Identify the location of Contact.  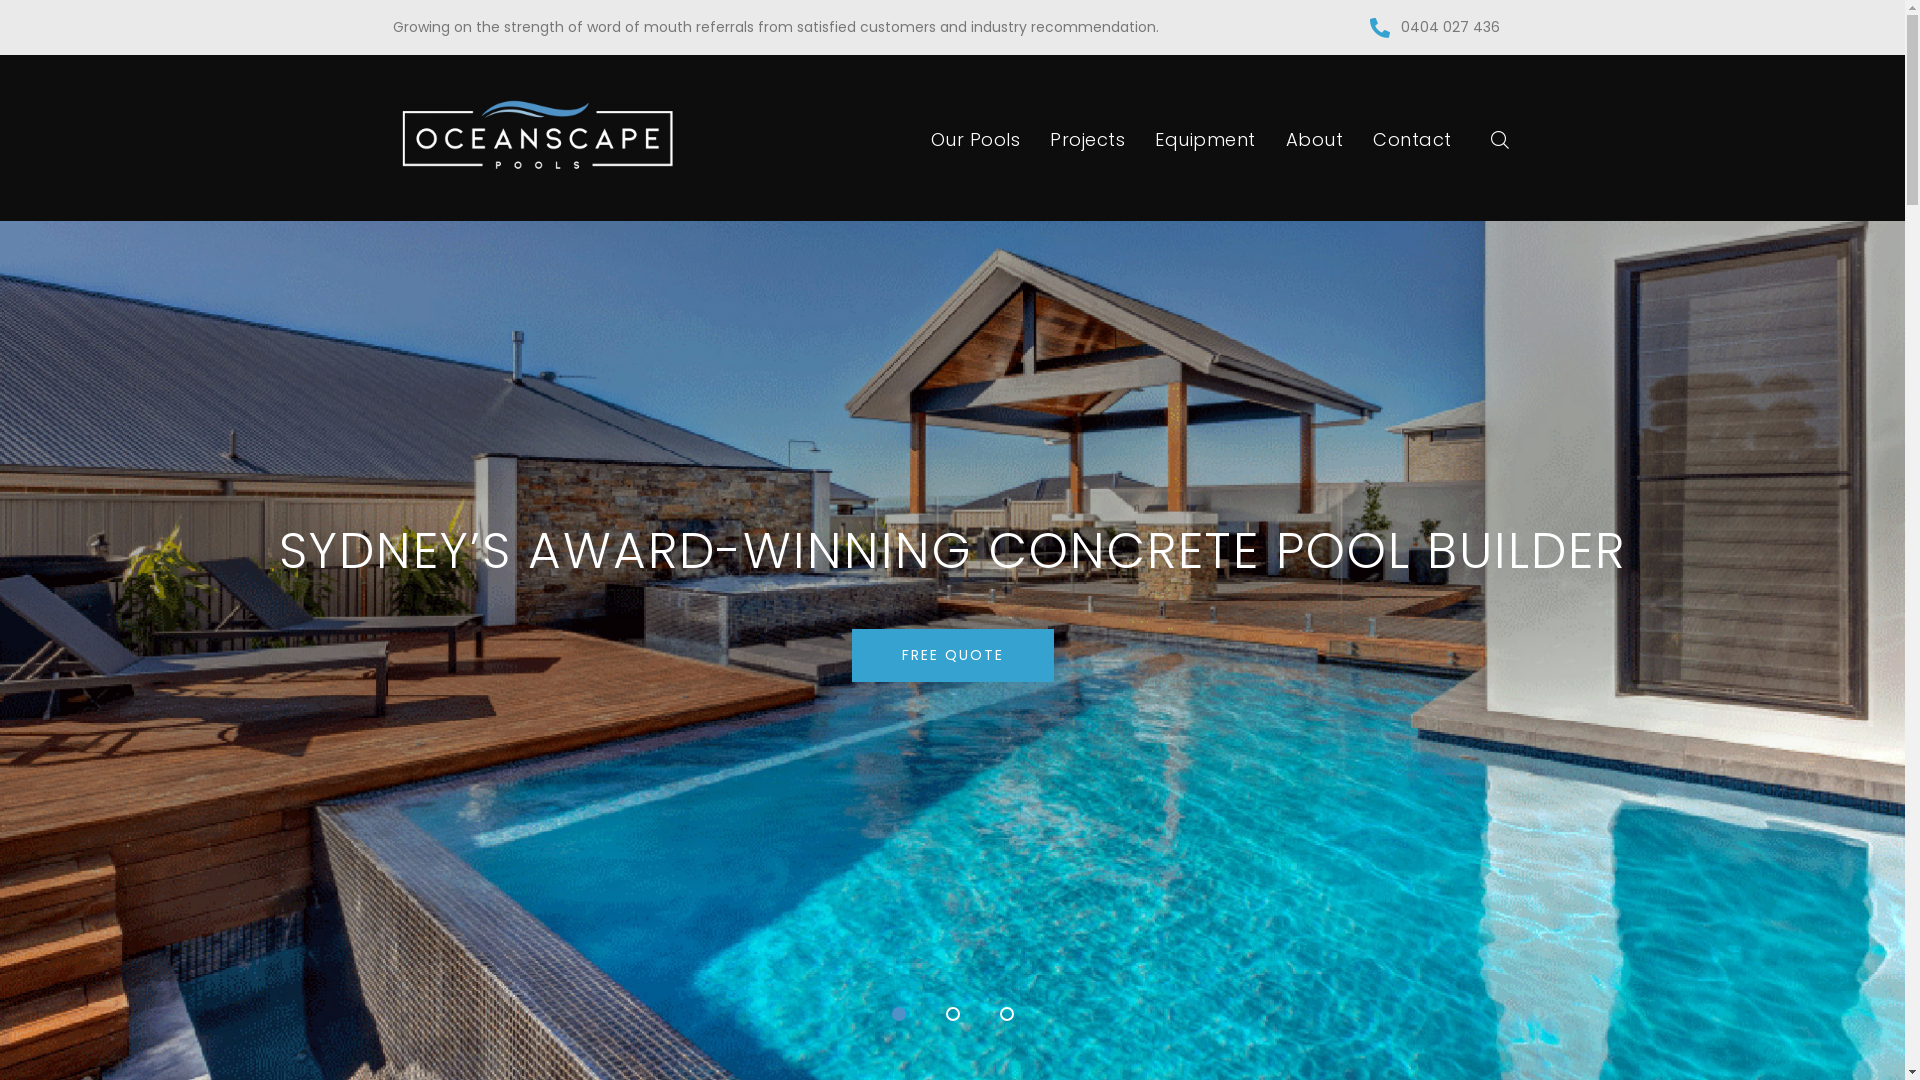
(1412, 142).